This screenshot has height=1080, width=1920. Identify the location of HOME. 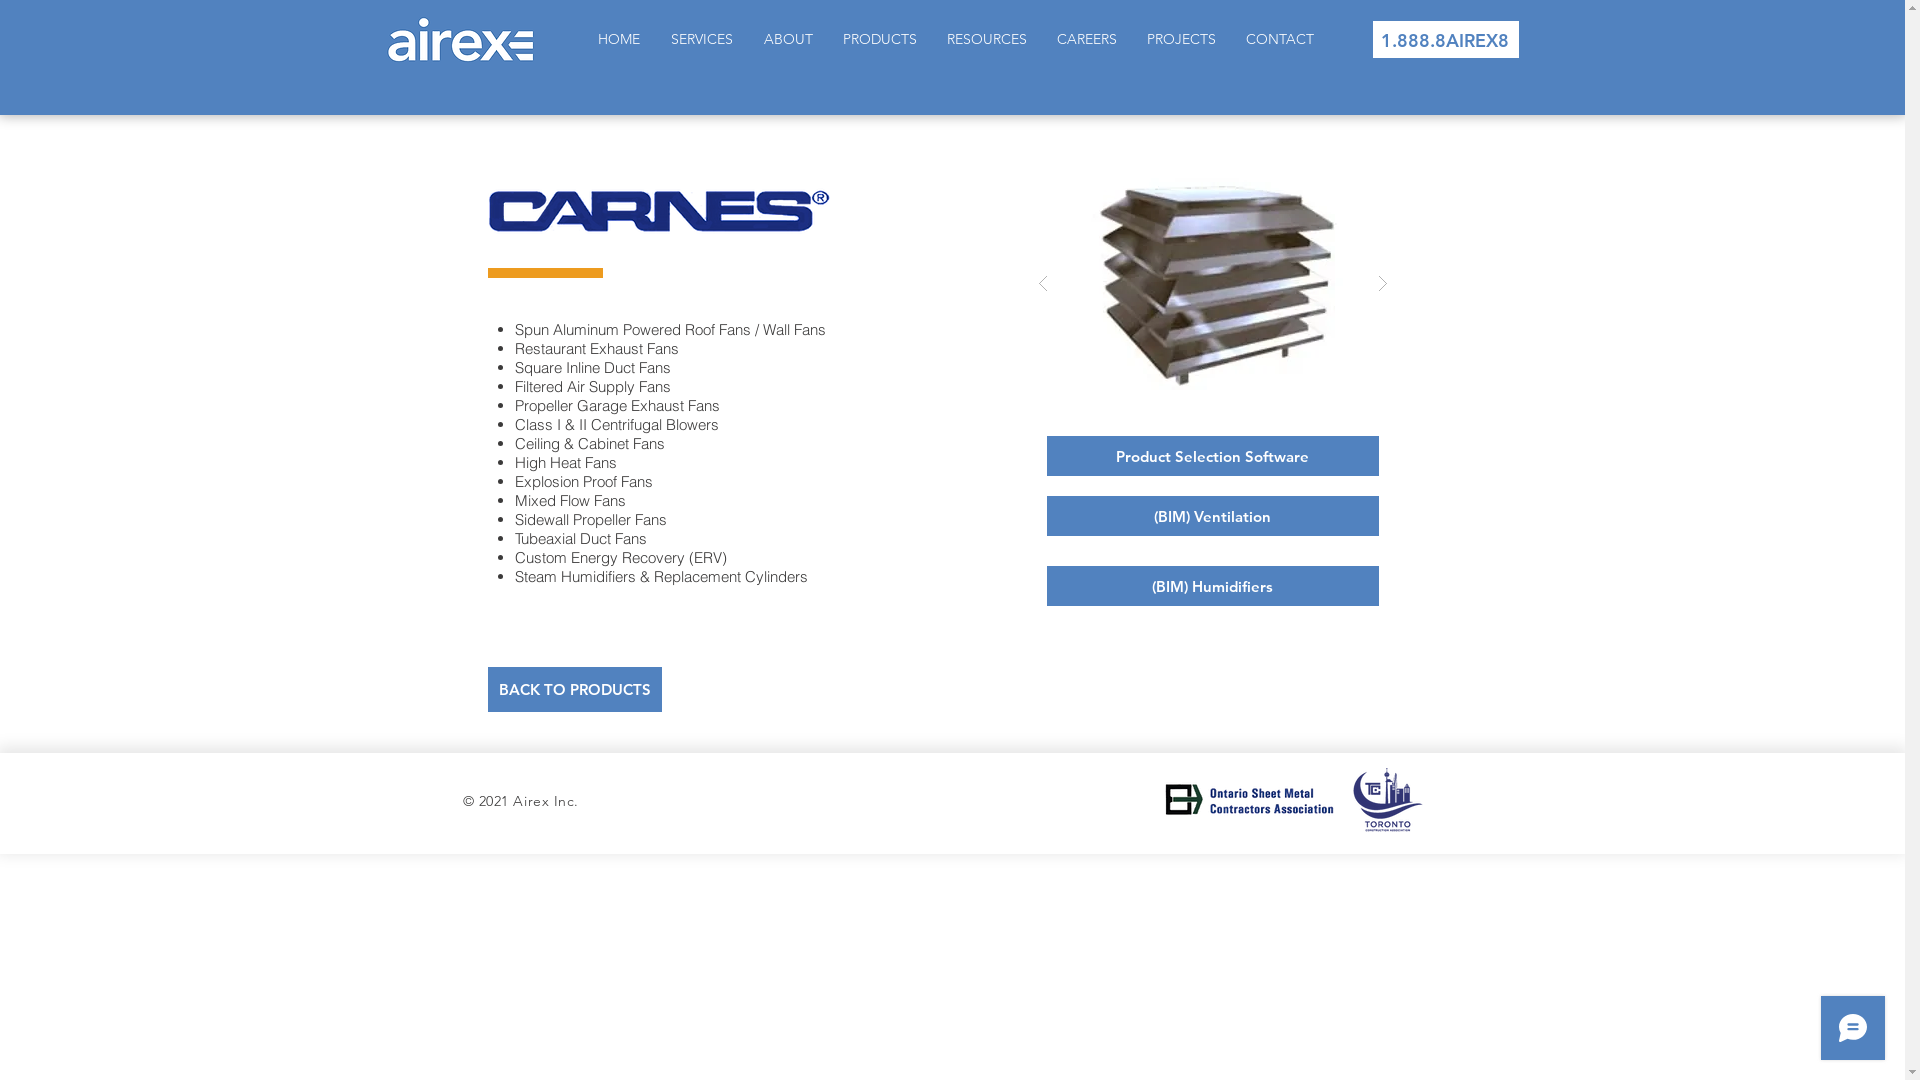
(618, 40).